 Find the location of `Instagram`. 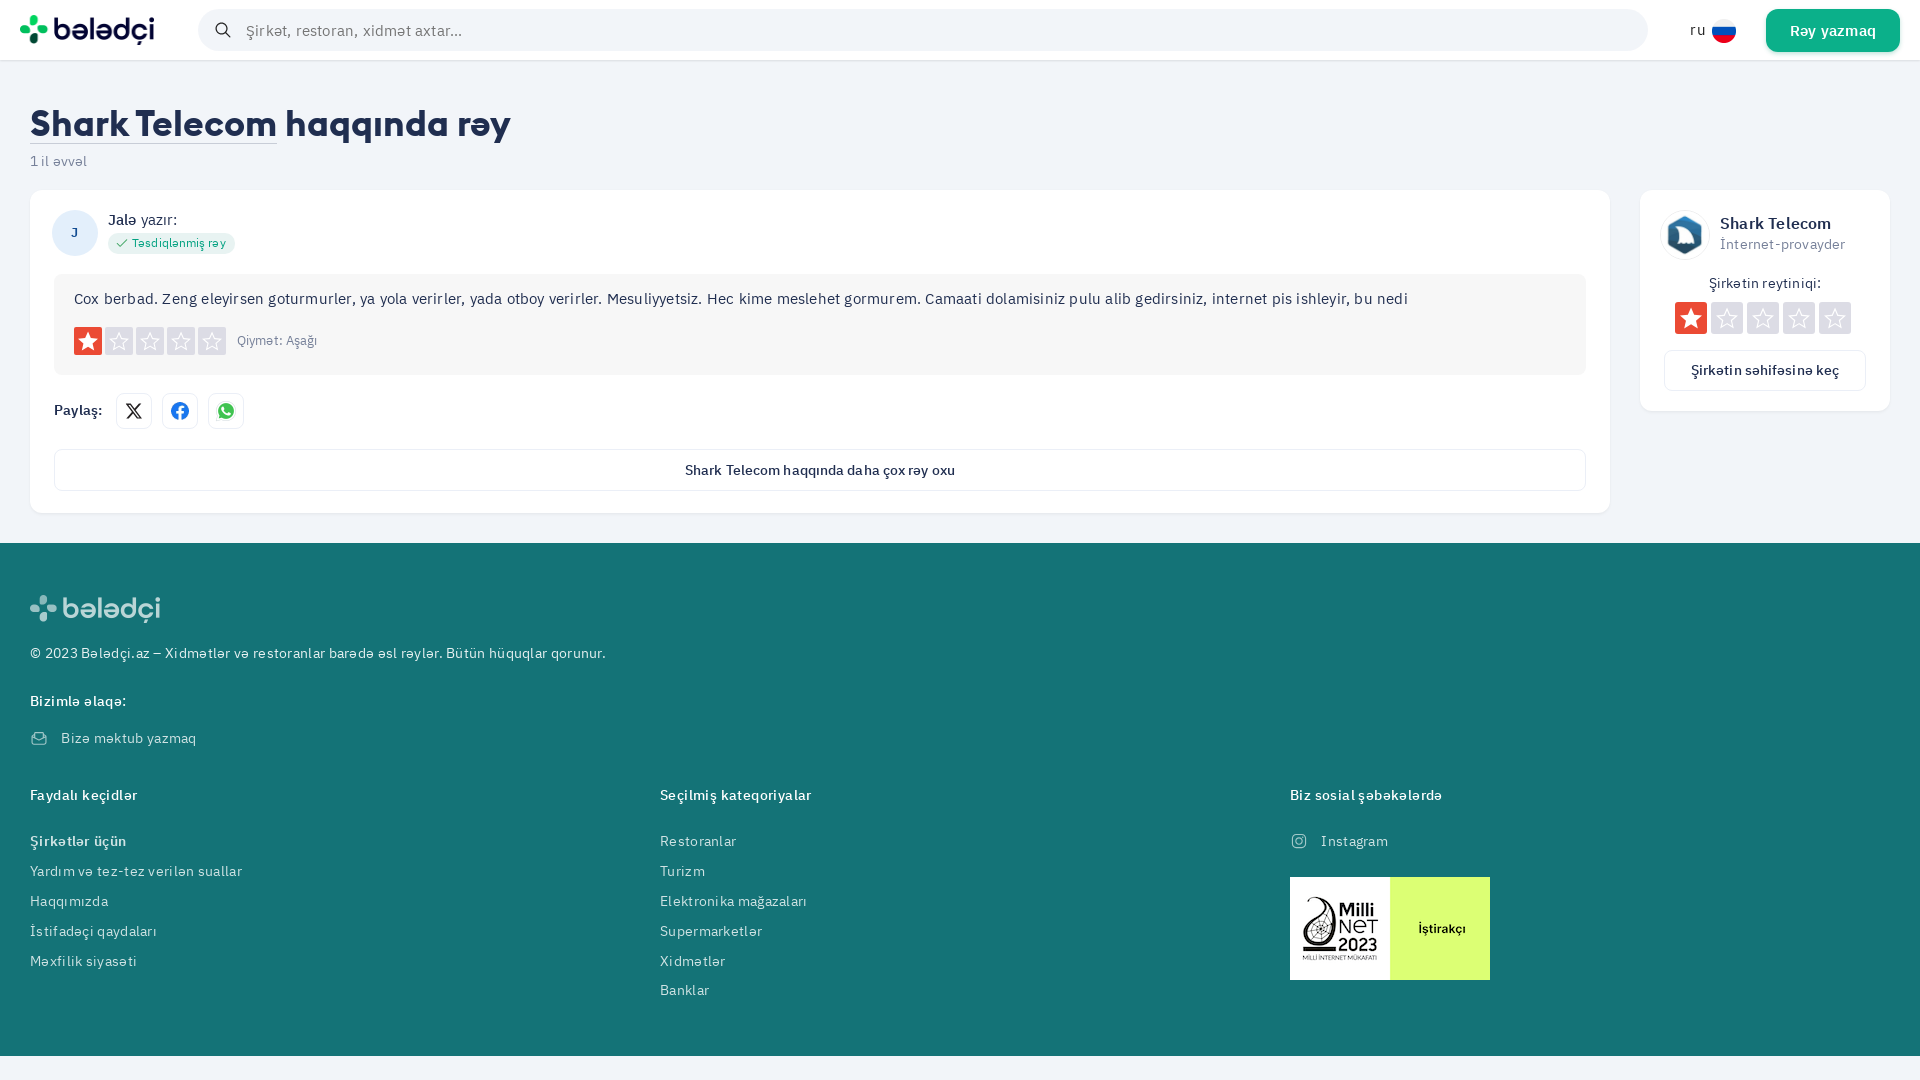

Instagram is located at coordinates (1339, 841).